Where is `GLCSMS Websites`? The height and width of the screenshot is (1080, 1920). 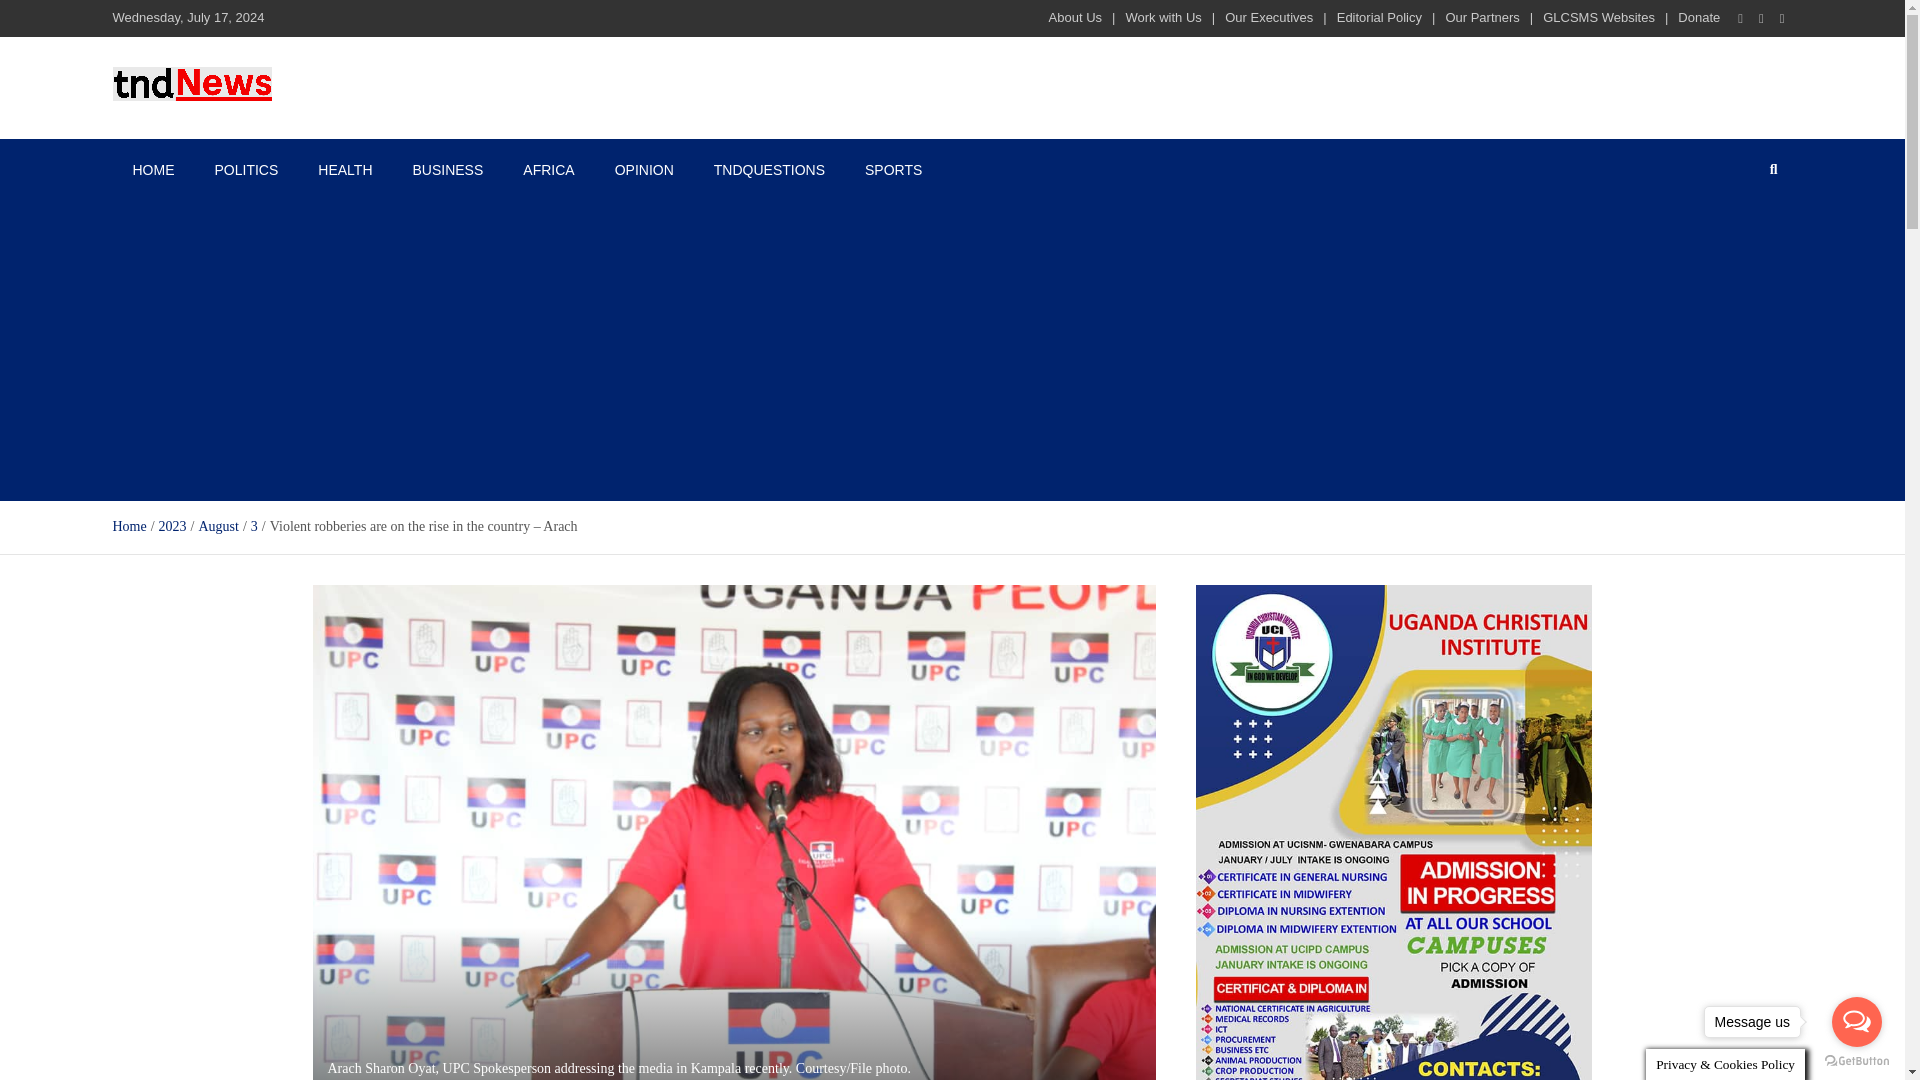
GLCSMS Websites is located at coordinates (1599, 16).